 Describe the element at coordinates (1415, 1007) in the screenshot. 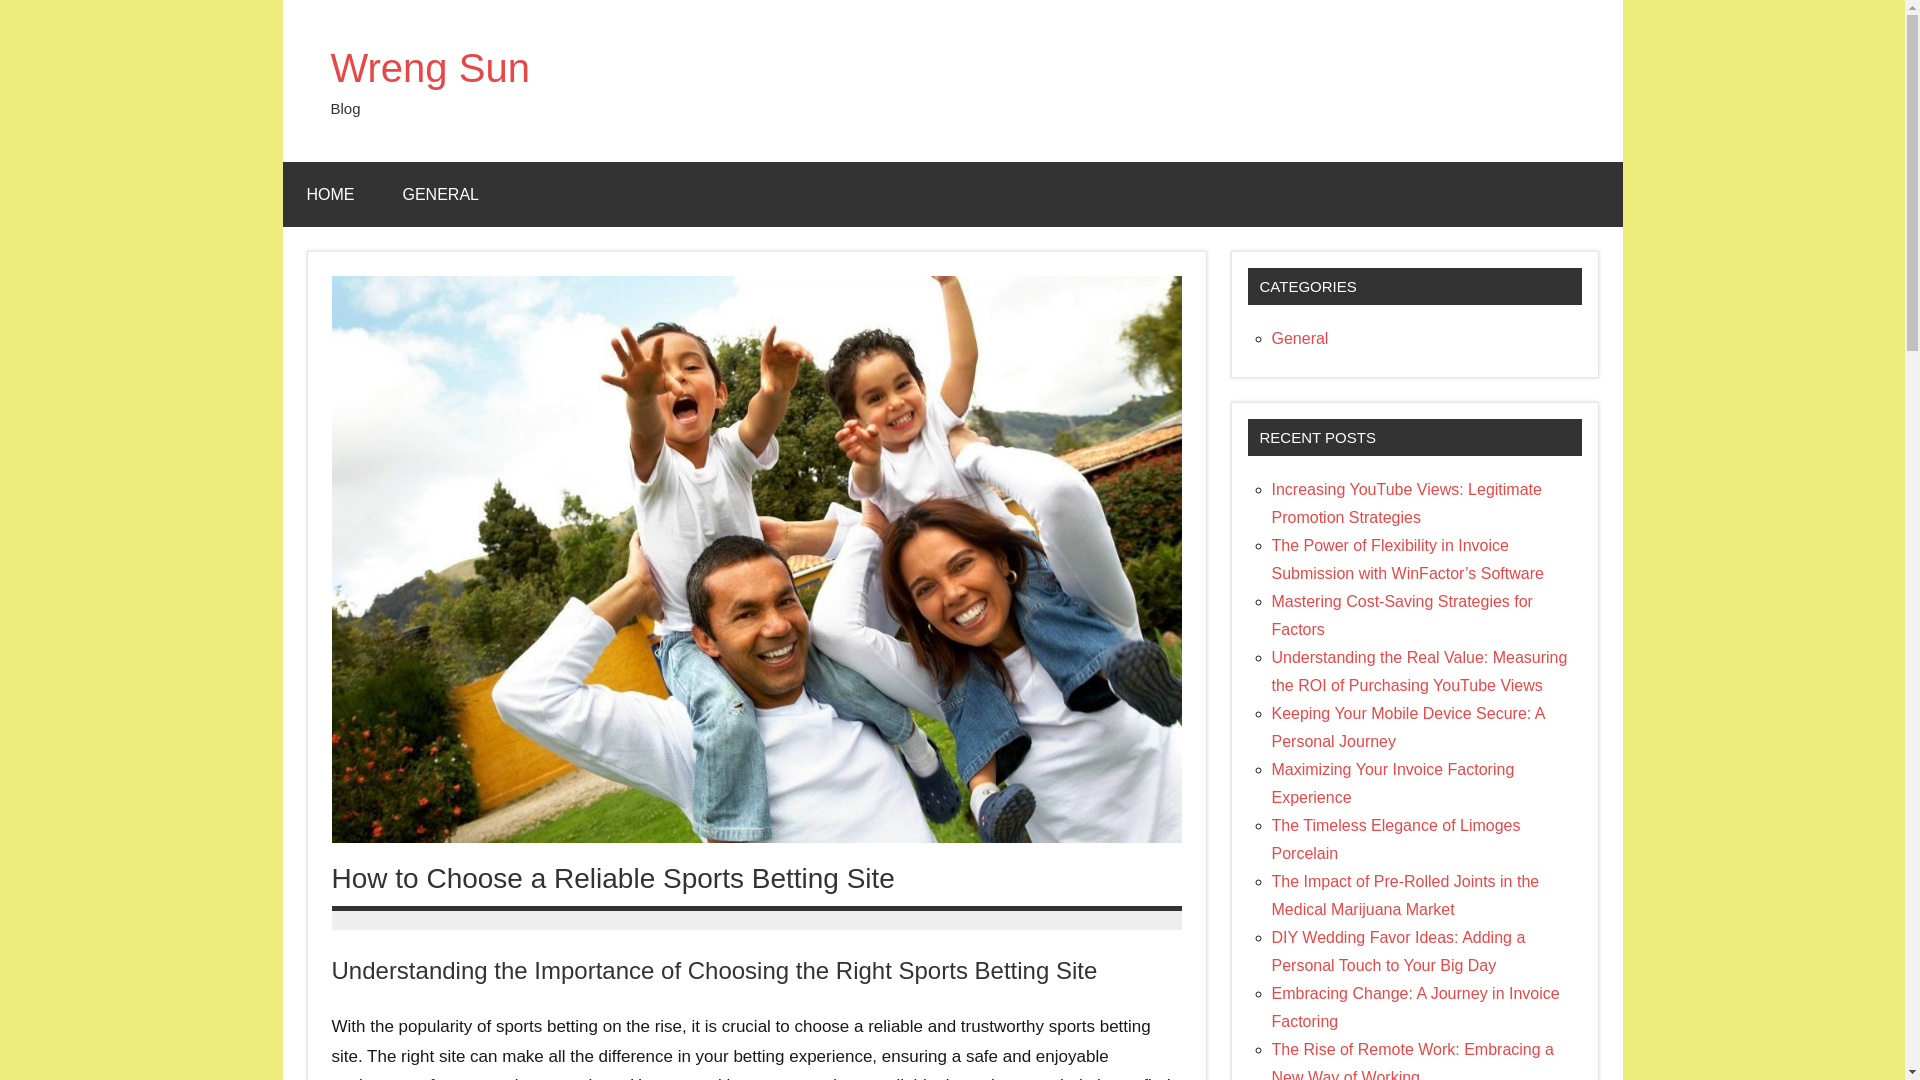

I see `Embracing Change: A Journey in Invoice Factoring` at that location.